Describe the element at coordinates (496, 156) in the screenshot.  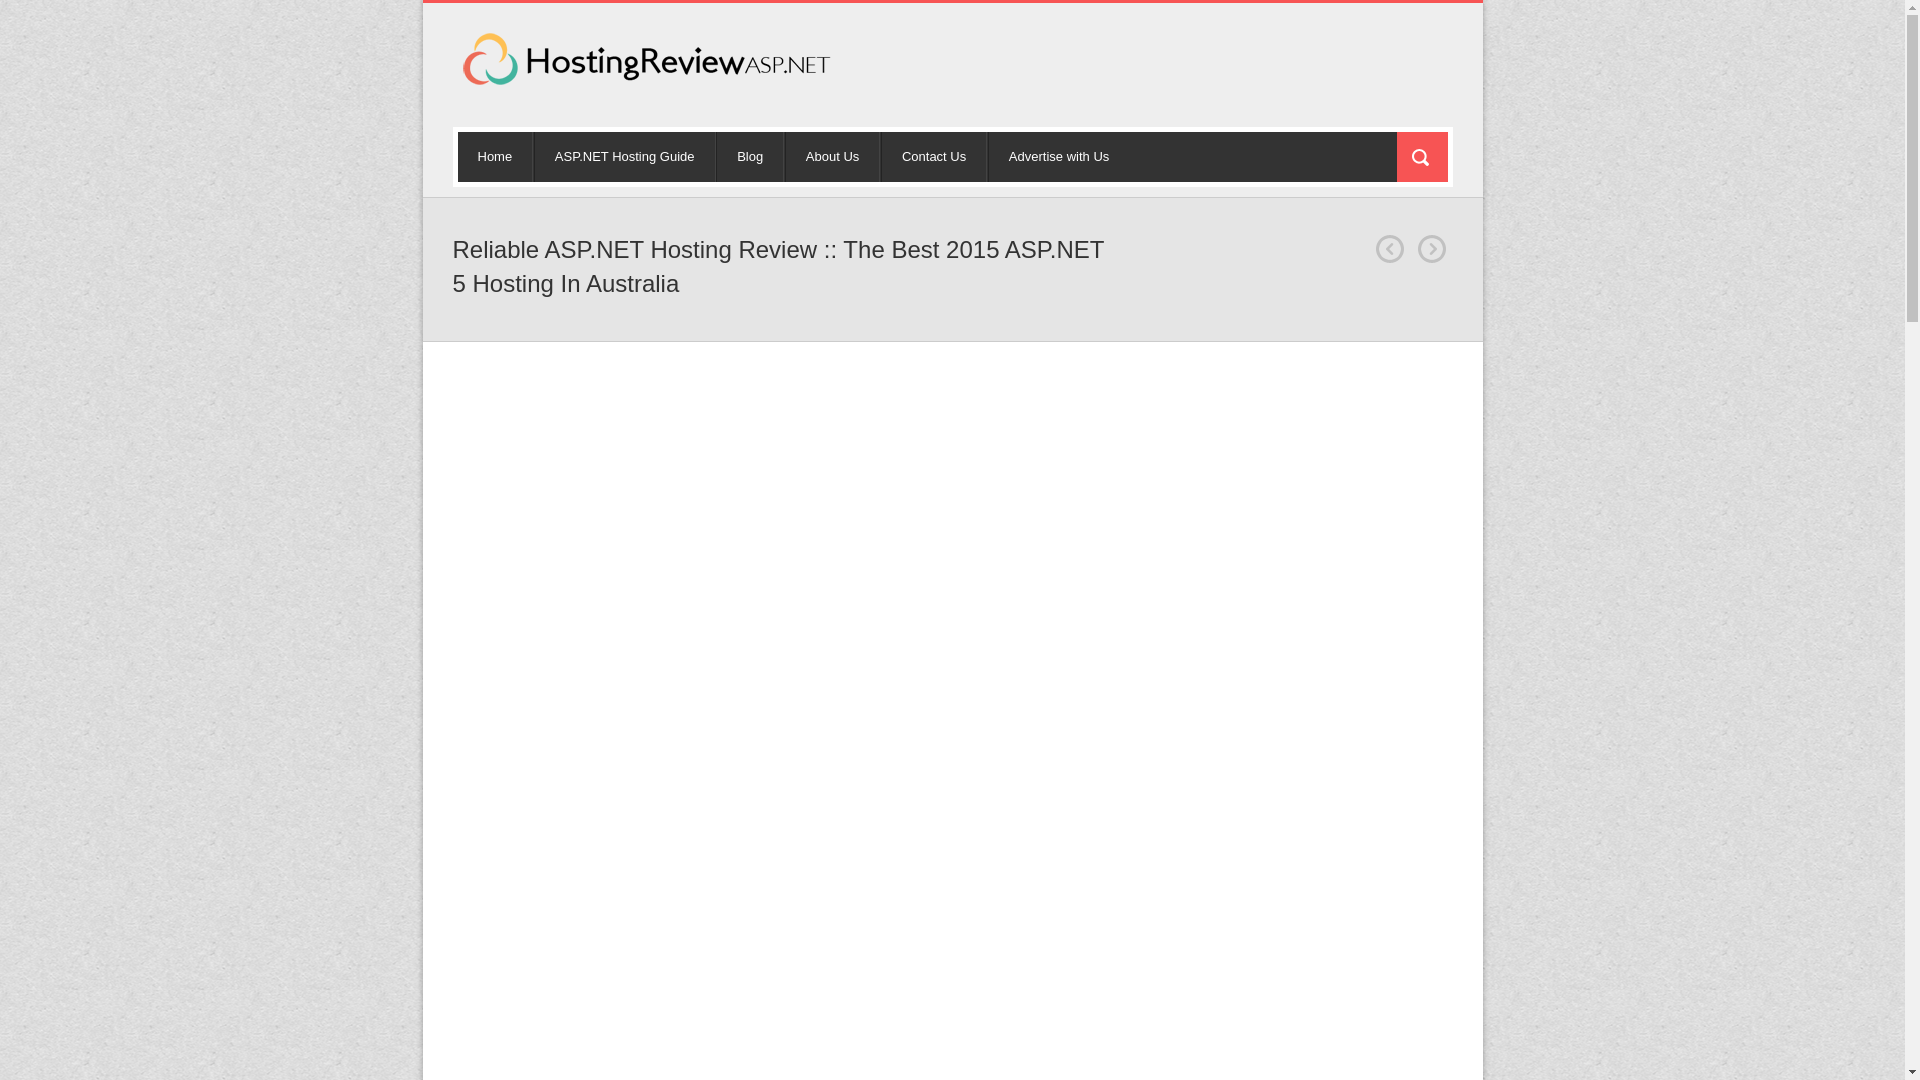
I see `Home` at that location.